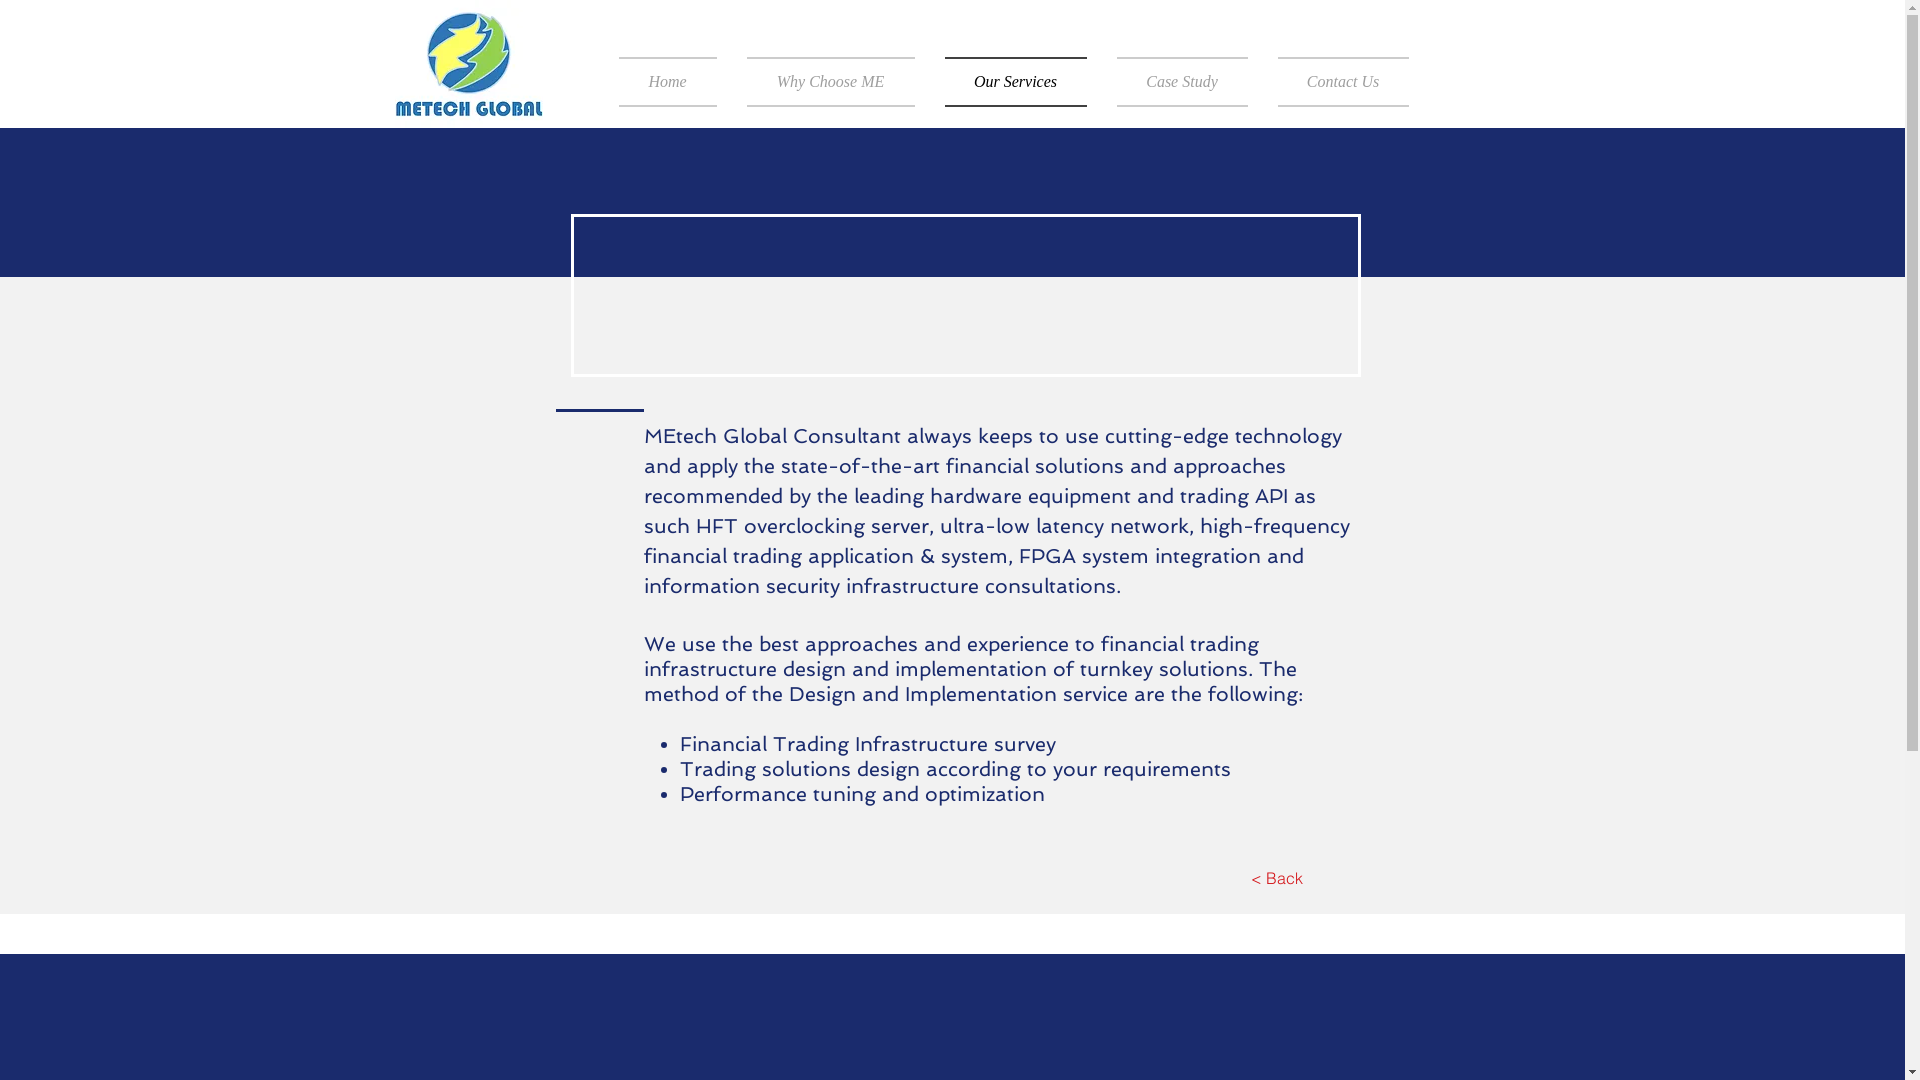 The image size is (1920, 1080). I want to click on < Back, so click(1278, 878).